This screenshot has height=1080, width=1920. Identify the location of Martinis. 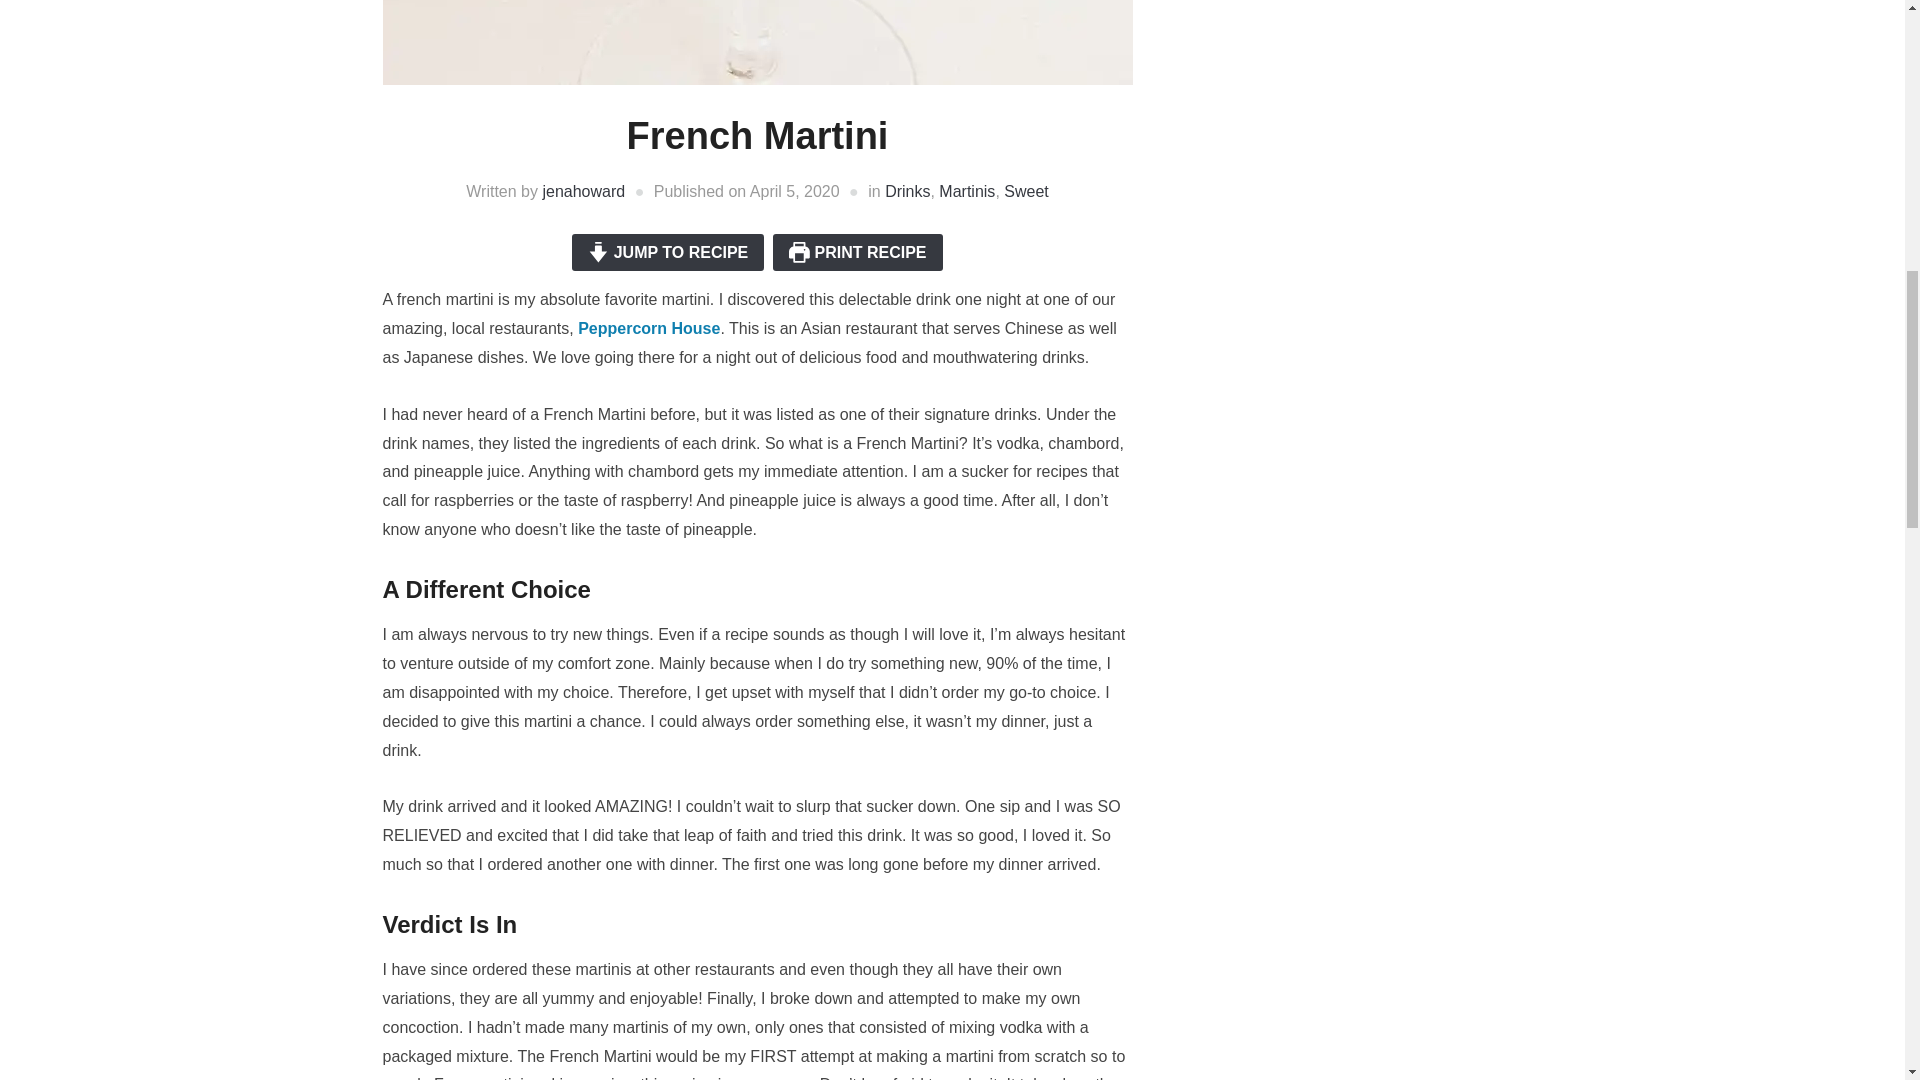
(966, 190).